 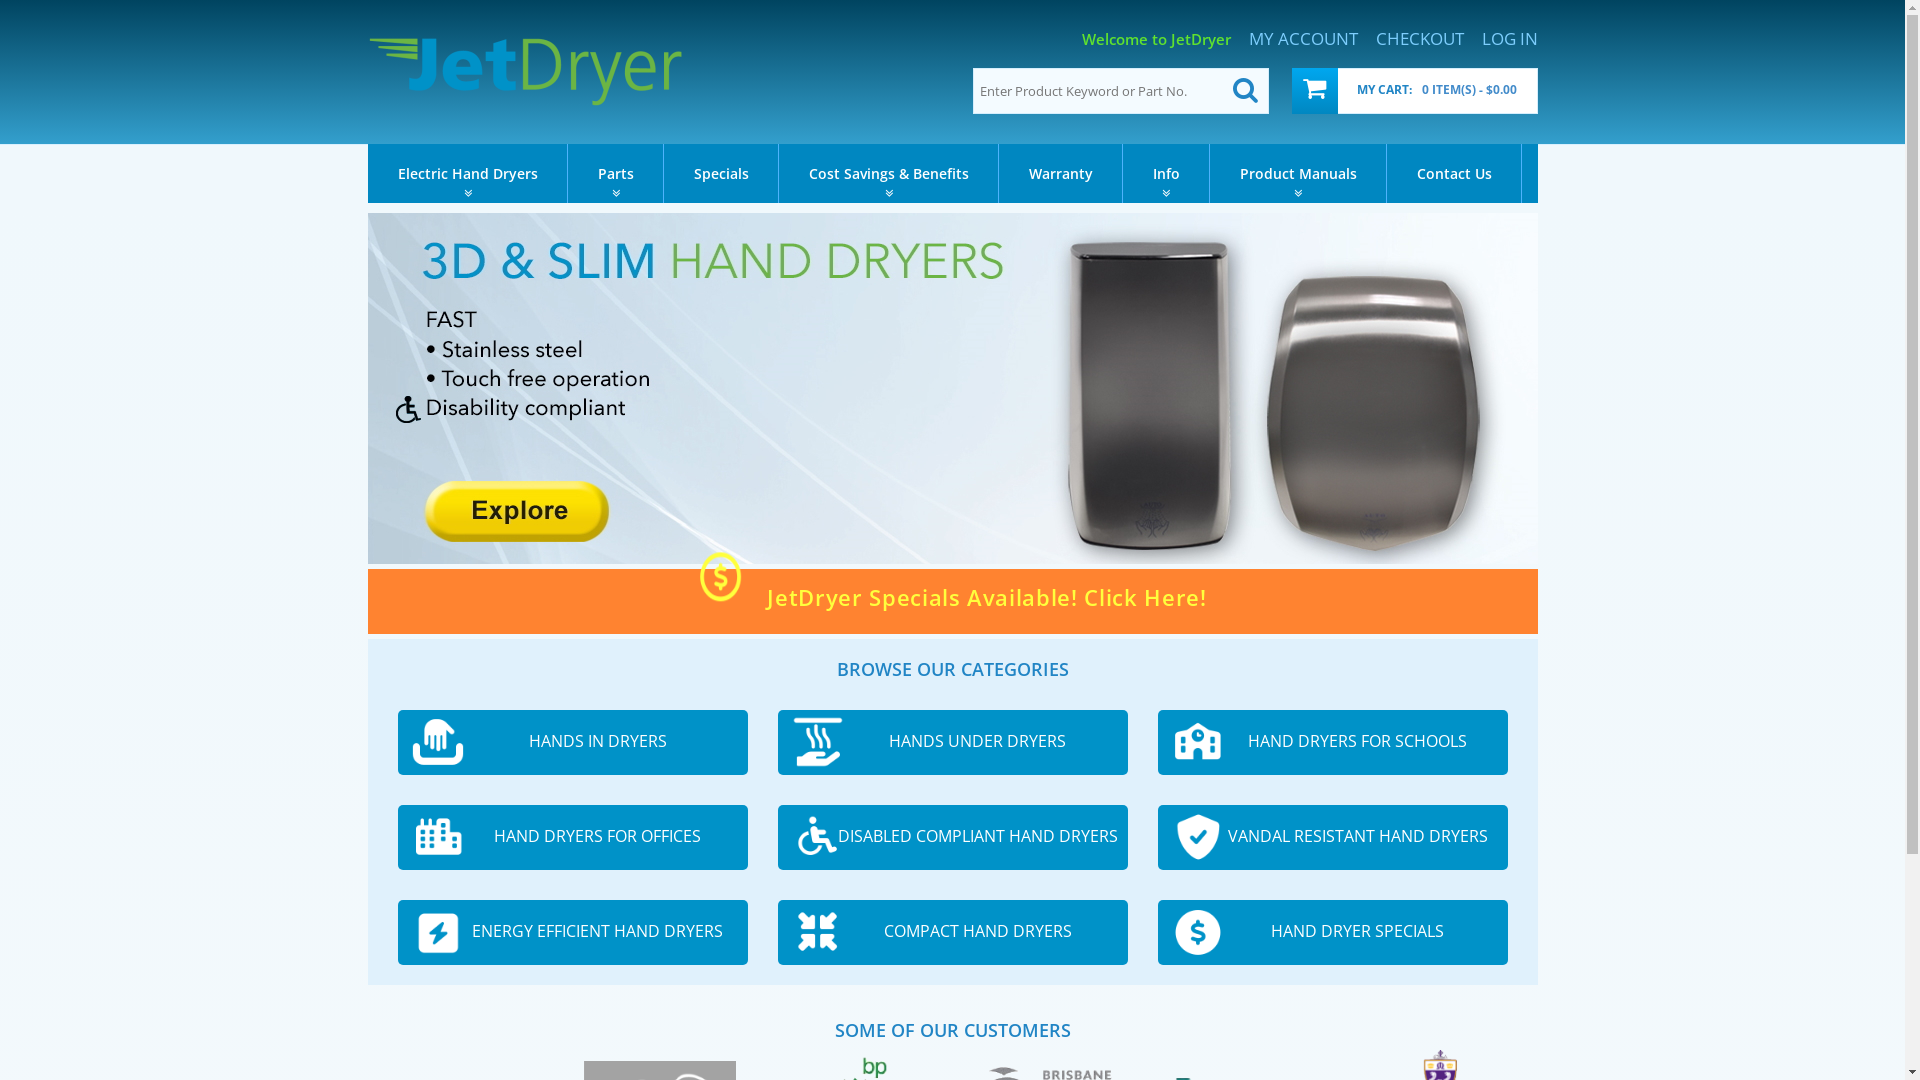 I want to click on Electric Hand Dryers, so click(x=468, y=174).